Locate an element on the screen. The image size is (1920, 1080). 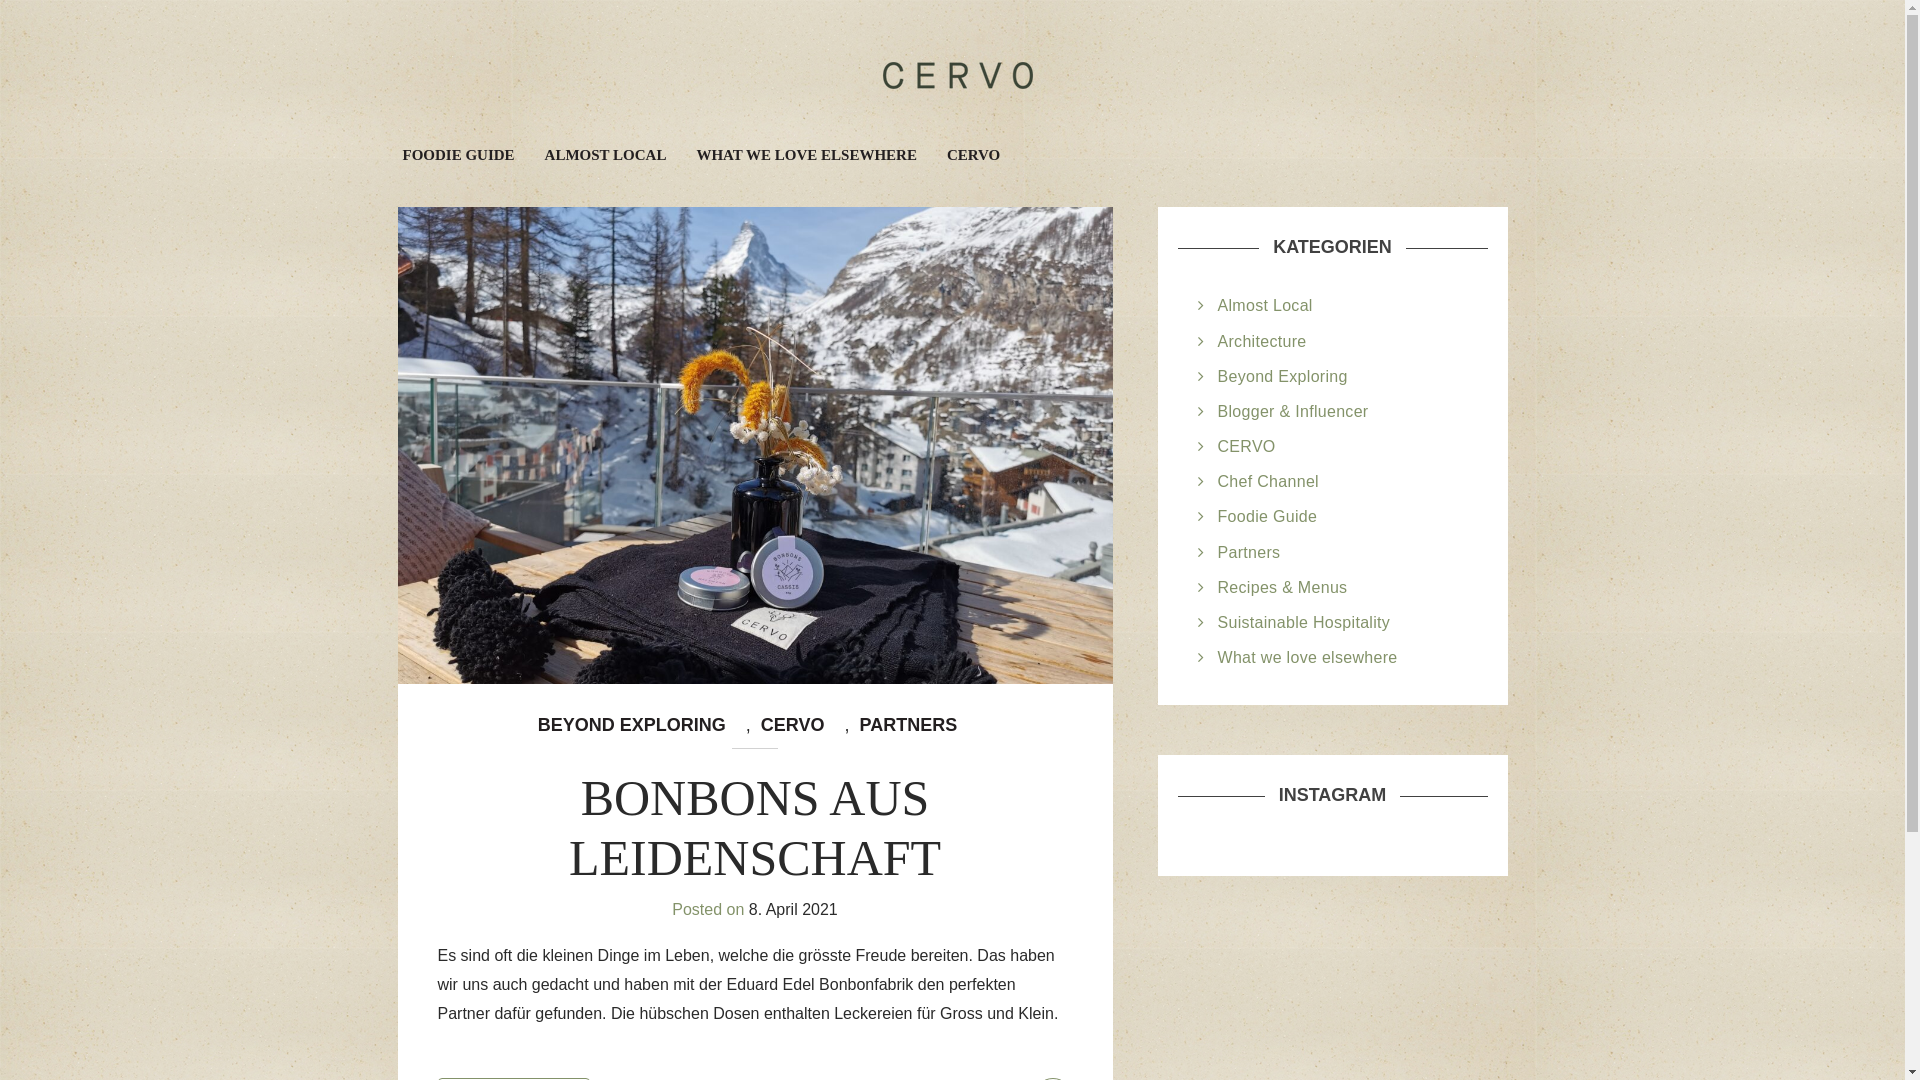
ALMOST LOCAL is located at coordinates (606, 155).